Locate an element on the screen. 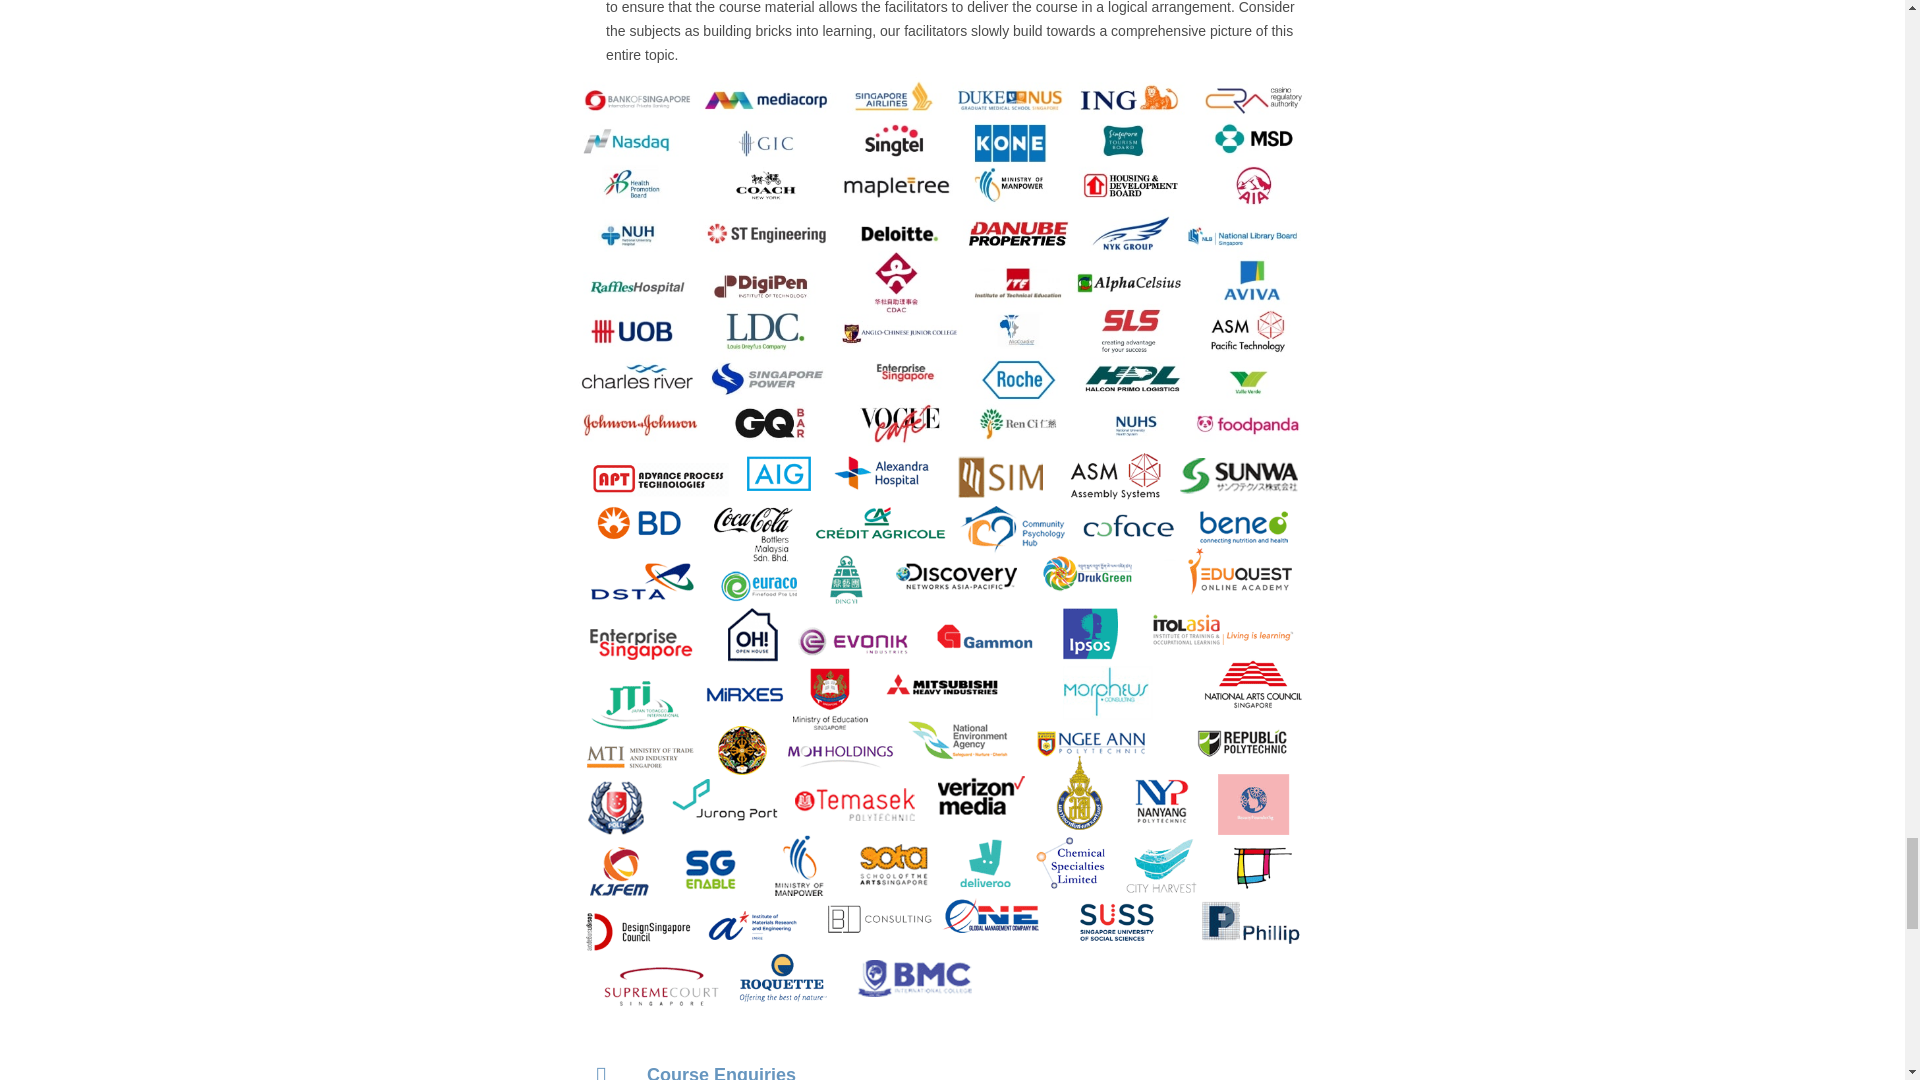  Course Enquiries is located at coordinates (942, 1058).